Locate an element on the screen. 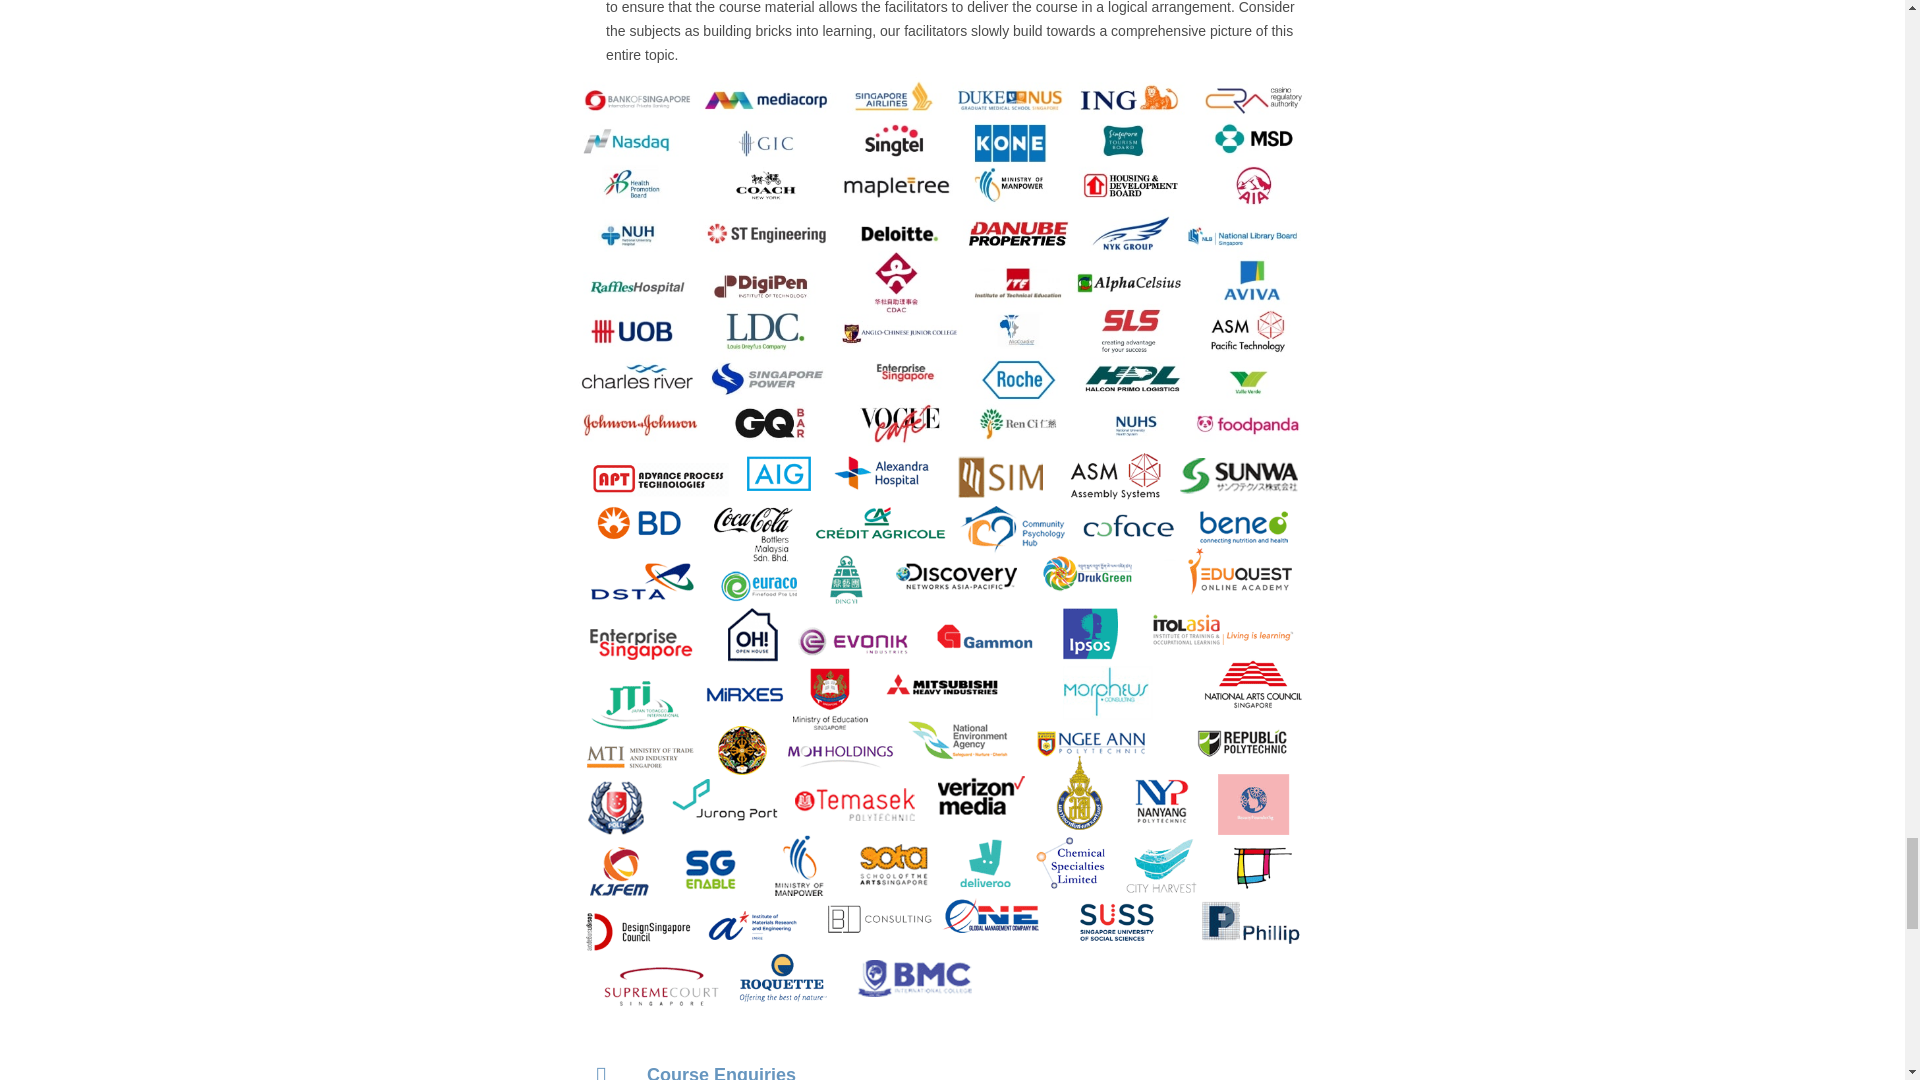  Course Enquiries is located at coordinates (942, 1058).